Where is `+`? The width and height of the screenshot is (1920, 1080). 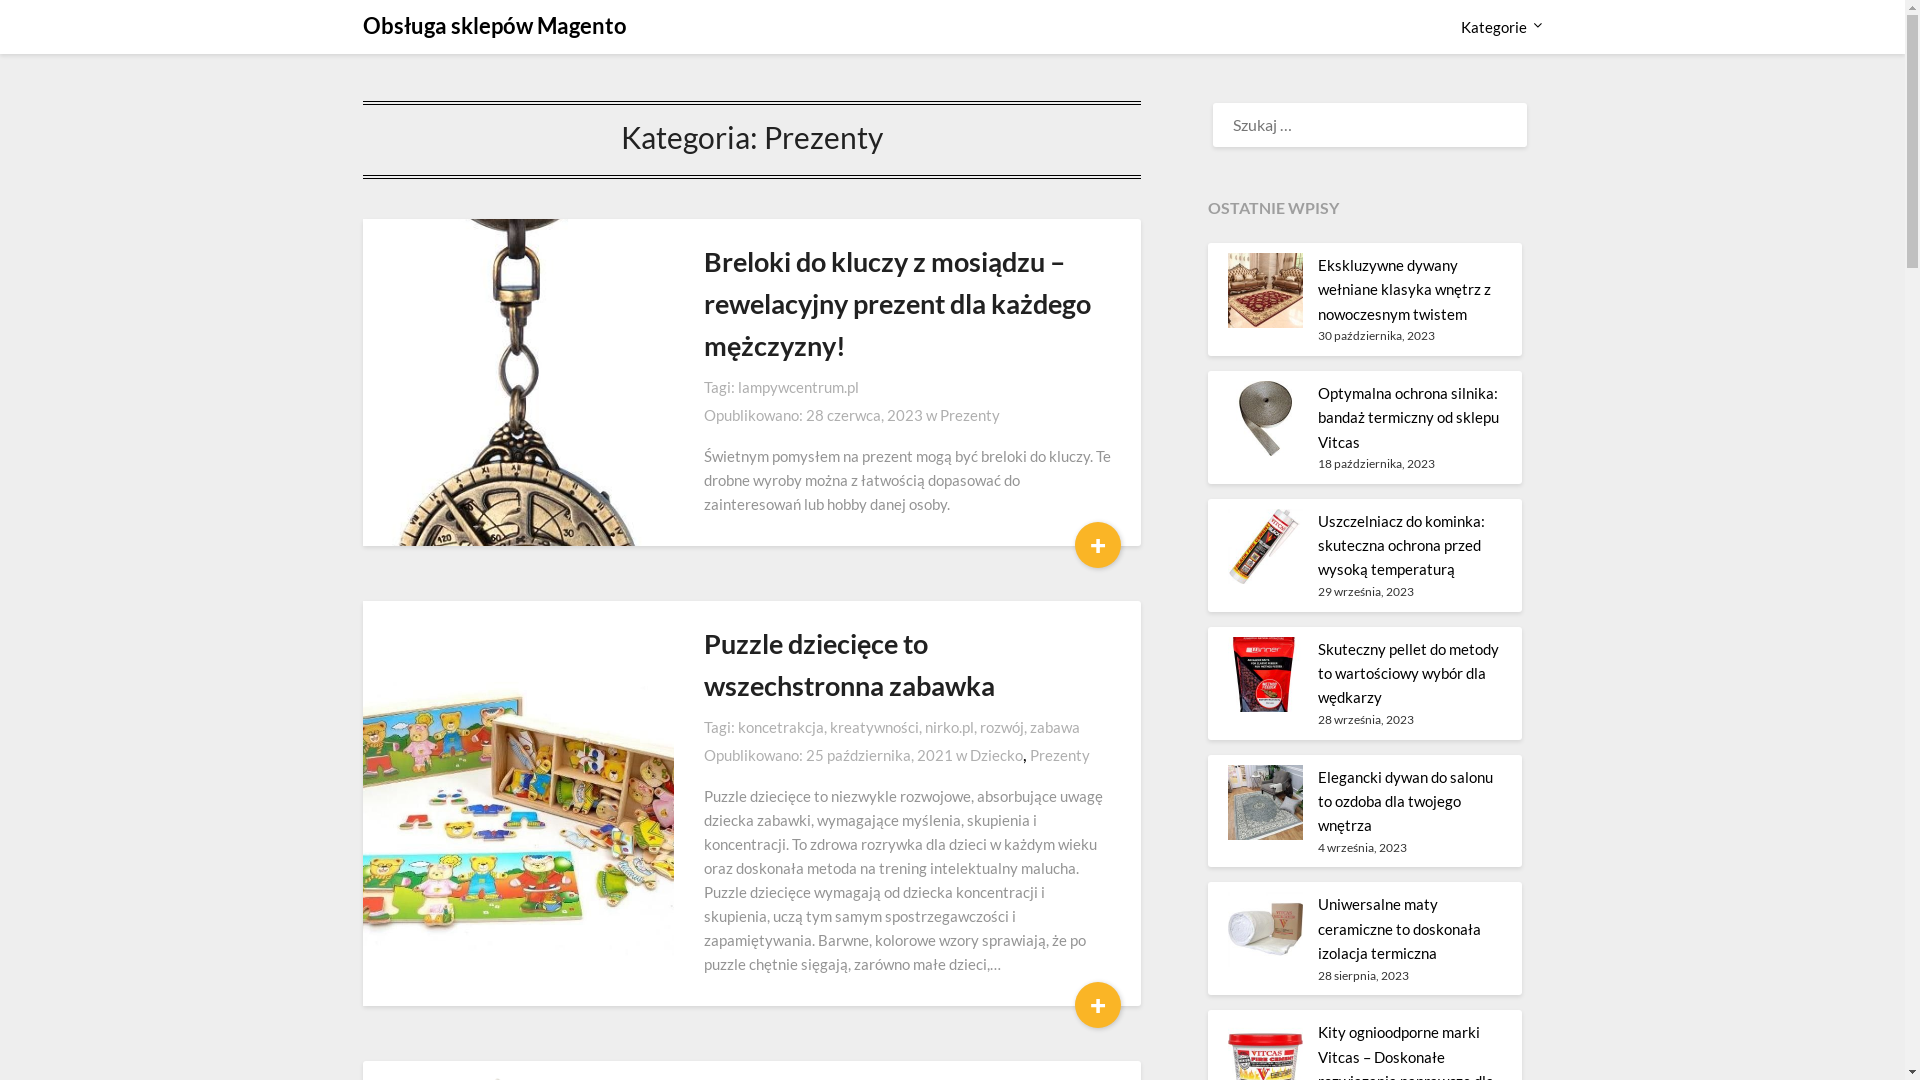
+ is located at coordinates (1098, 1005).